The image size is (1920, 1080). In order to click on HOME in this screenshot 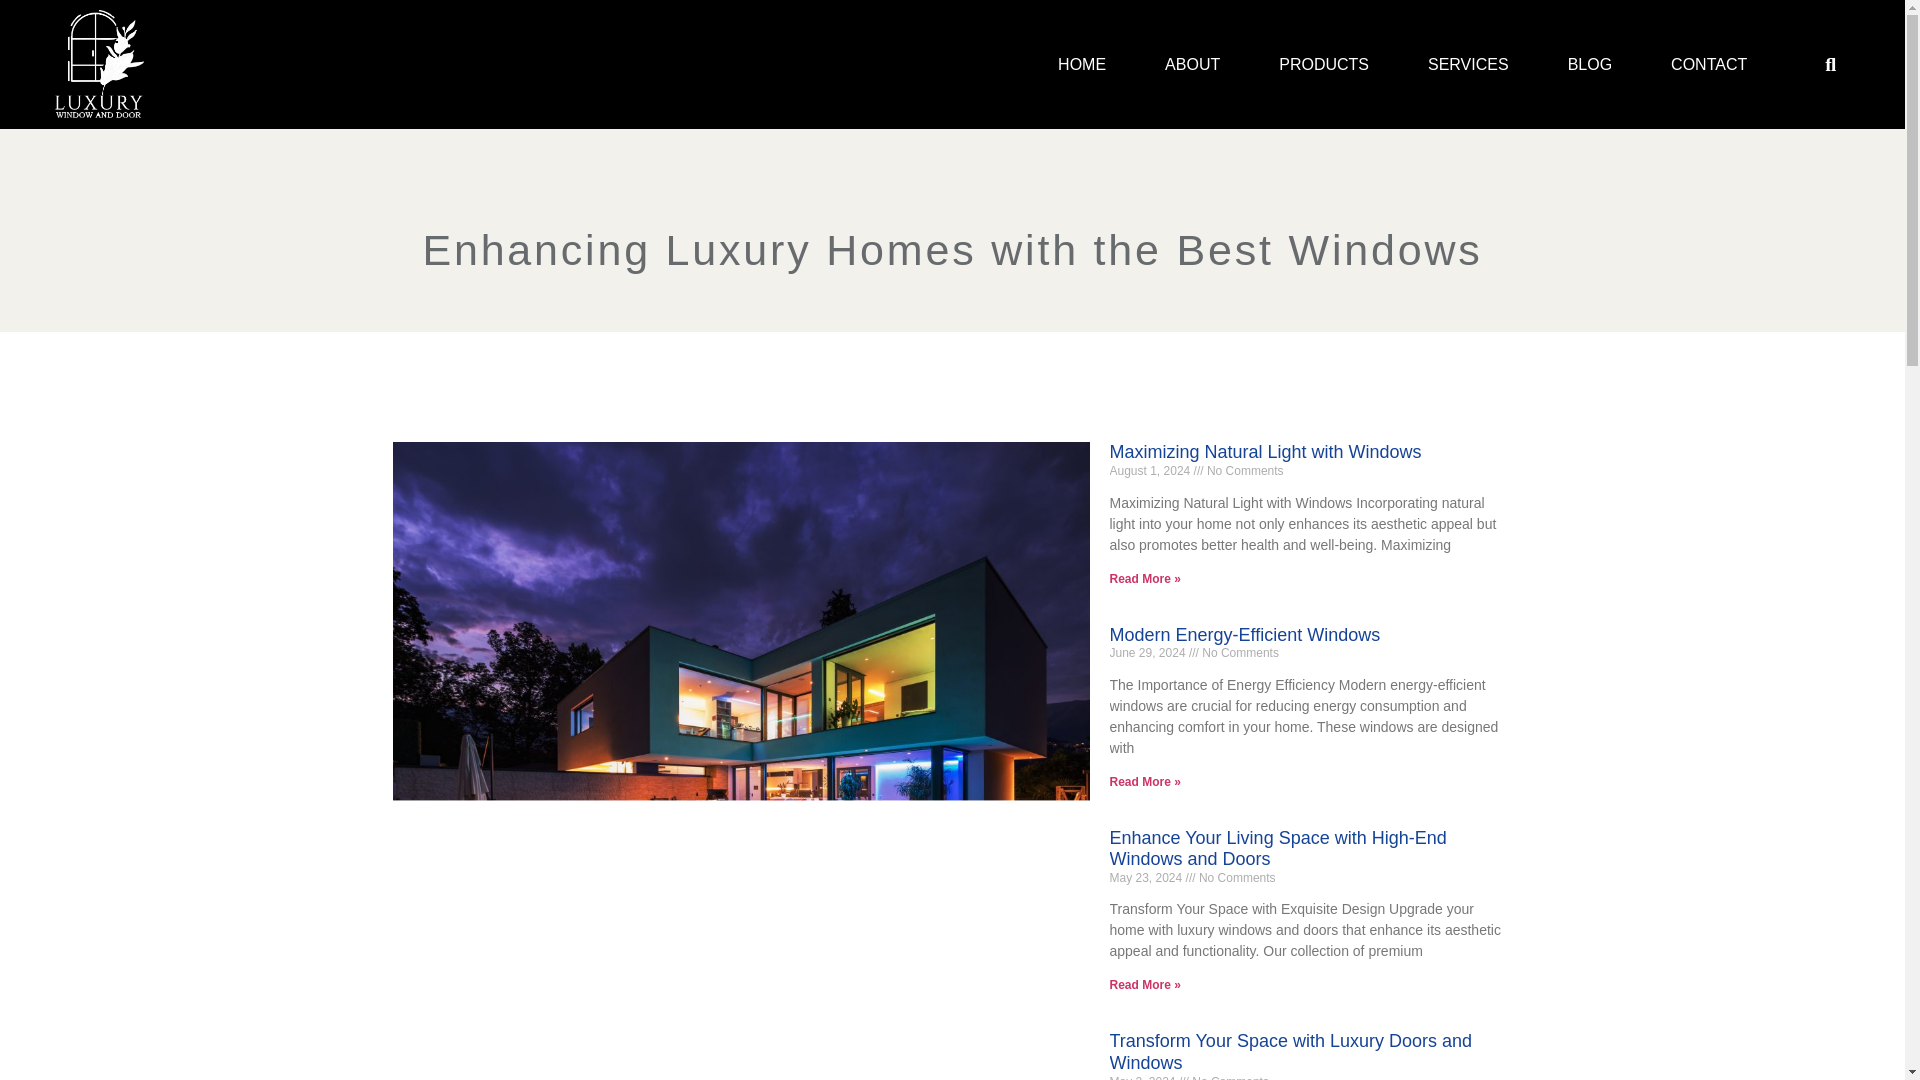, I will do `click(1082, 64)`.